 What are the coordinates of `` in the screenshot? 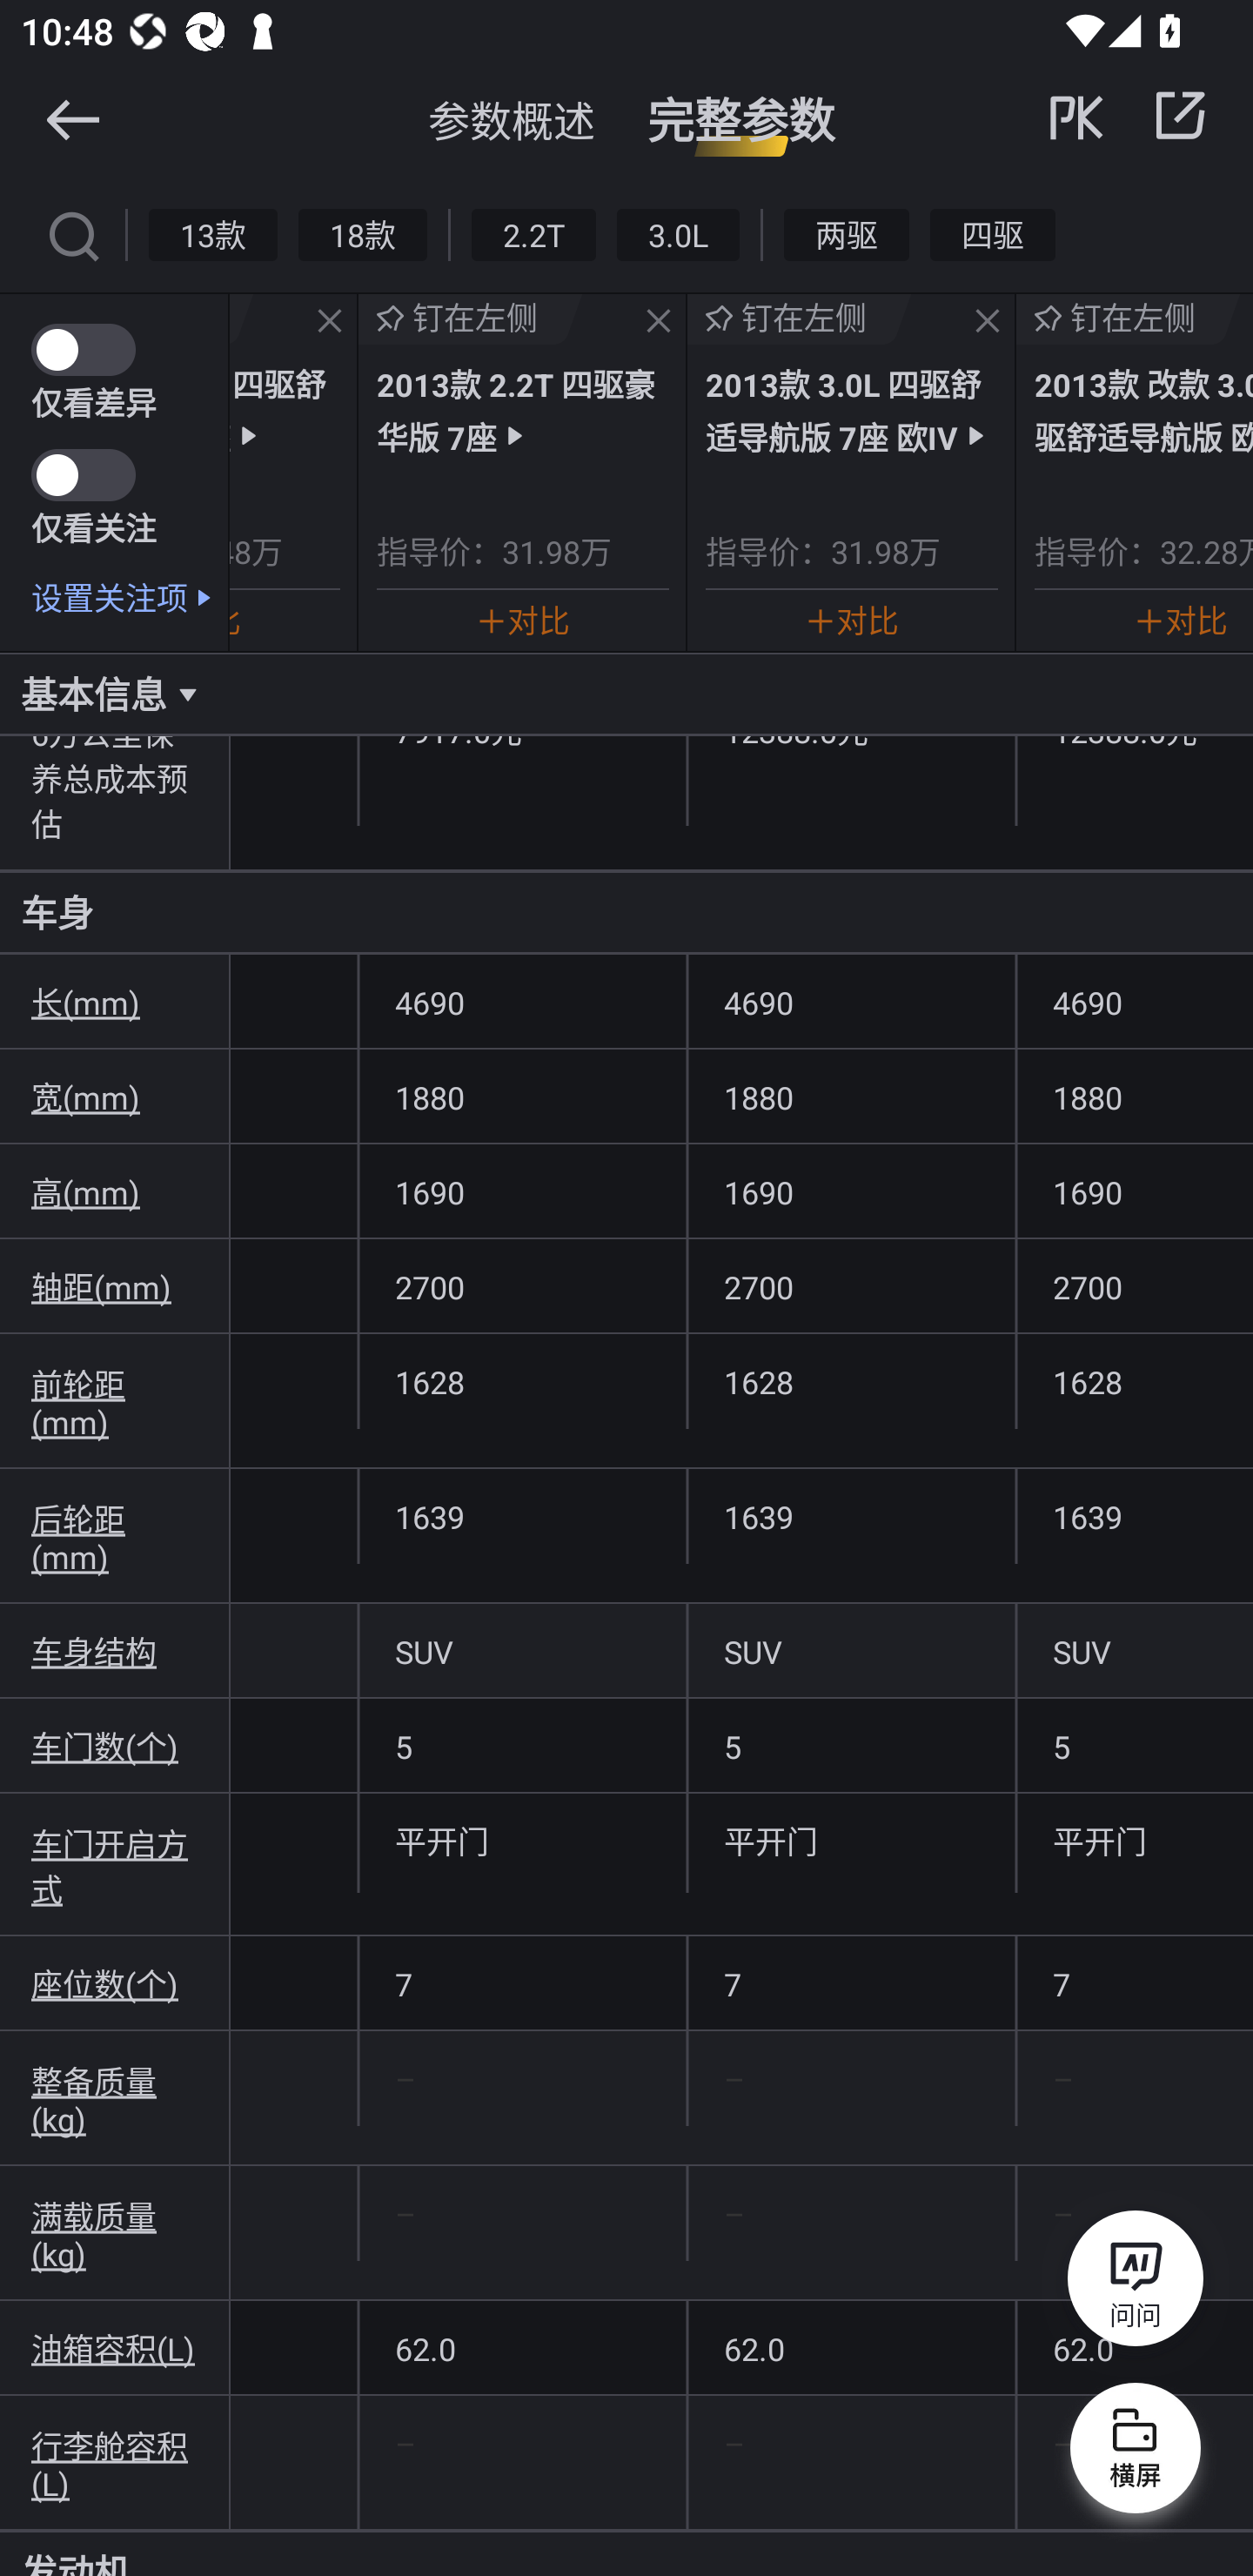 It's located at (1180, 115).